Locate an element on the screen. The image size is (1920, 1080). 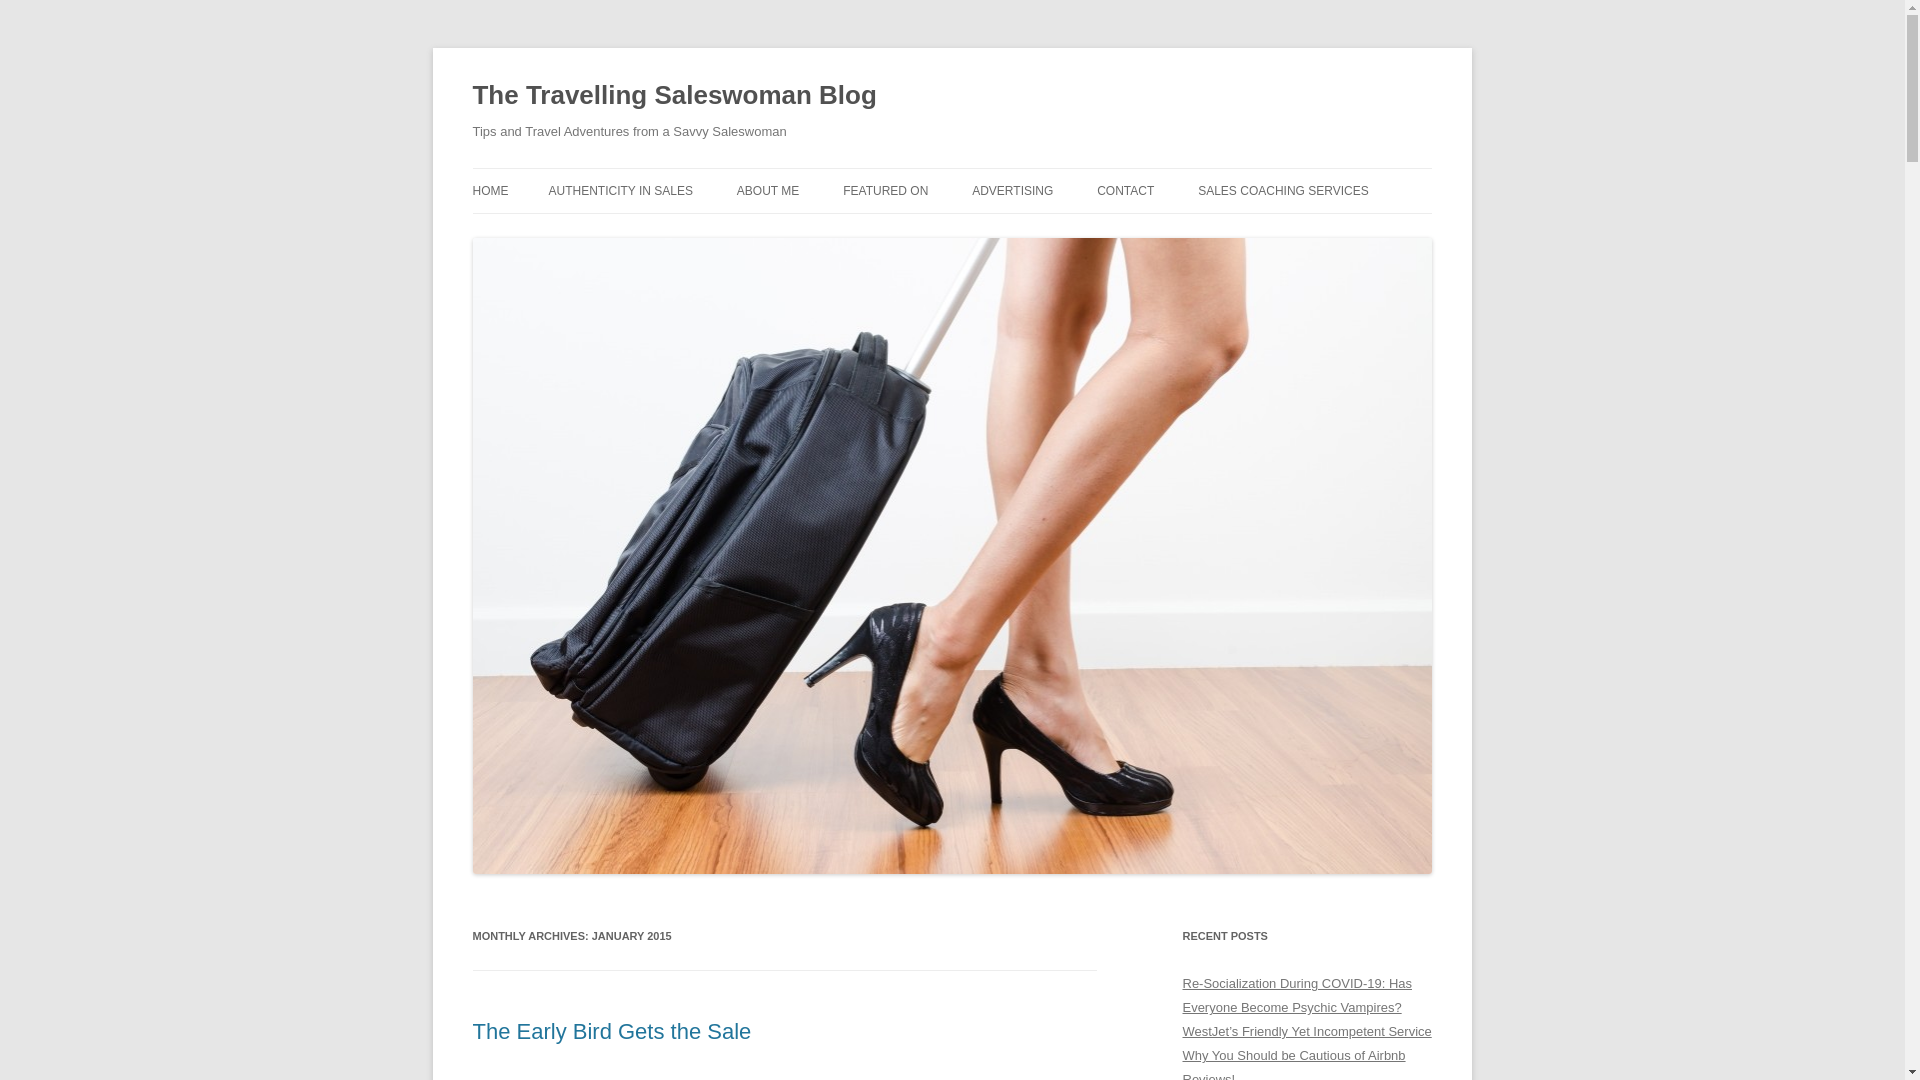
ADVERTISING is located at coordinates (1012, 190).